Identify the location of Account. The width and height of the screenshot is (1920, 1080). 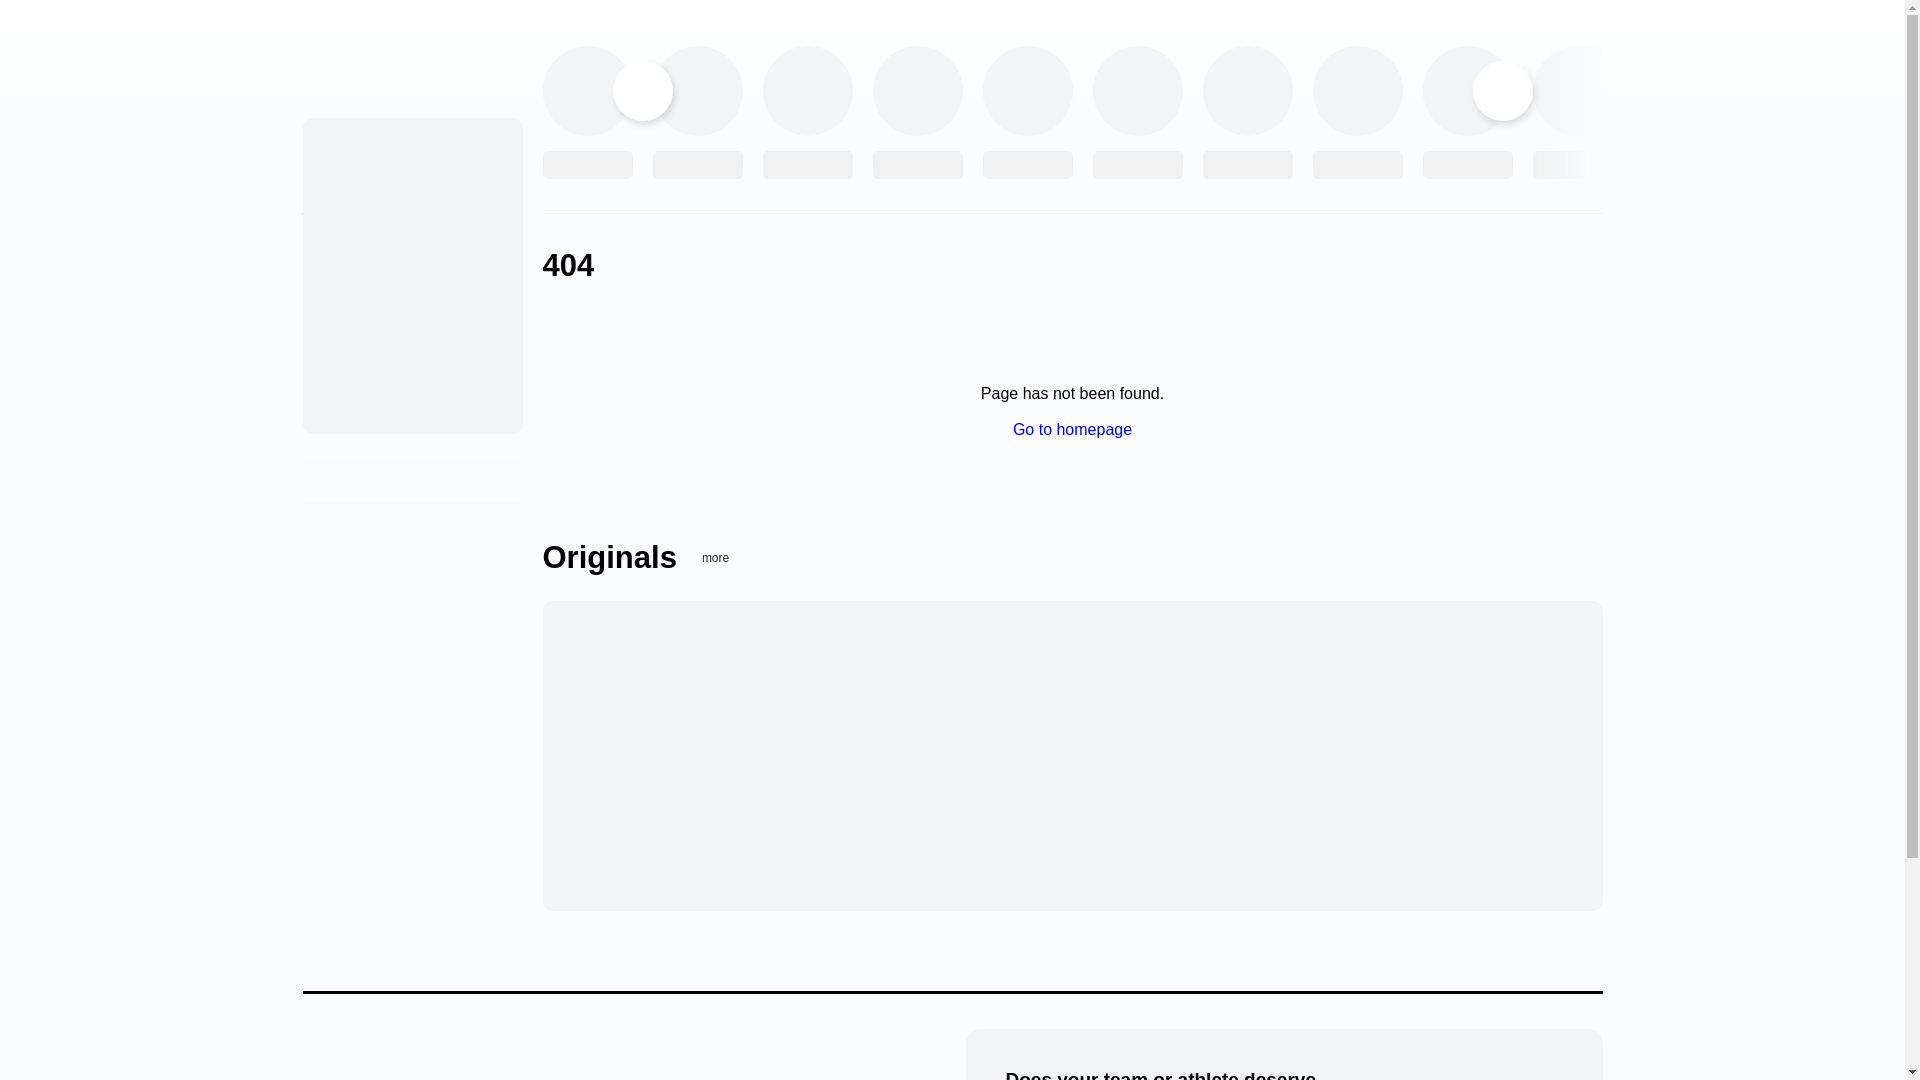
(329, 337).